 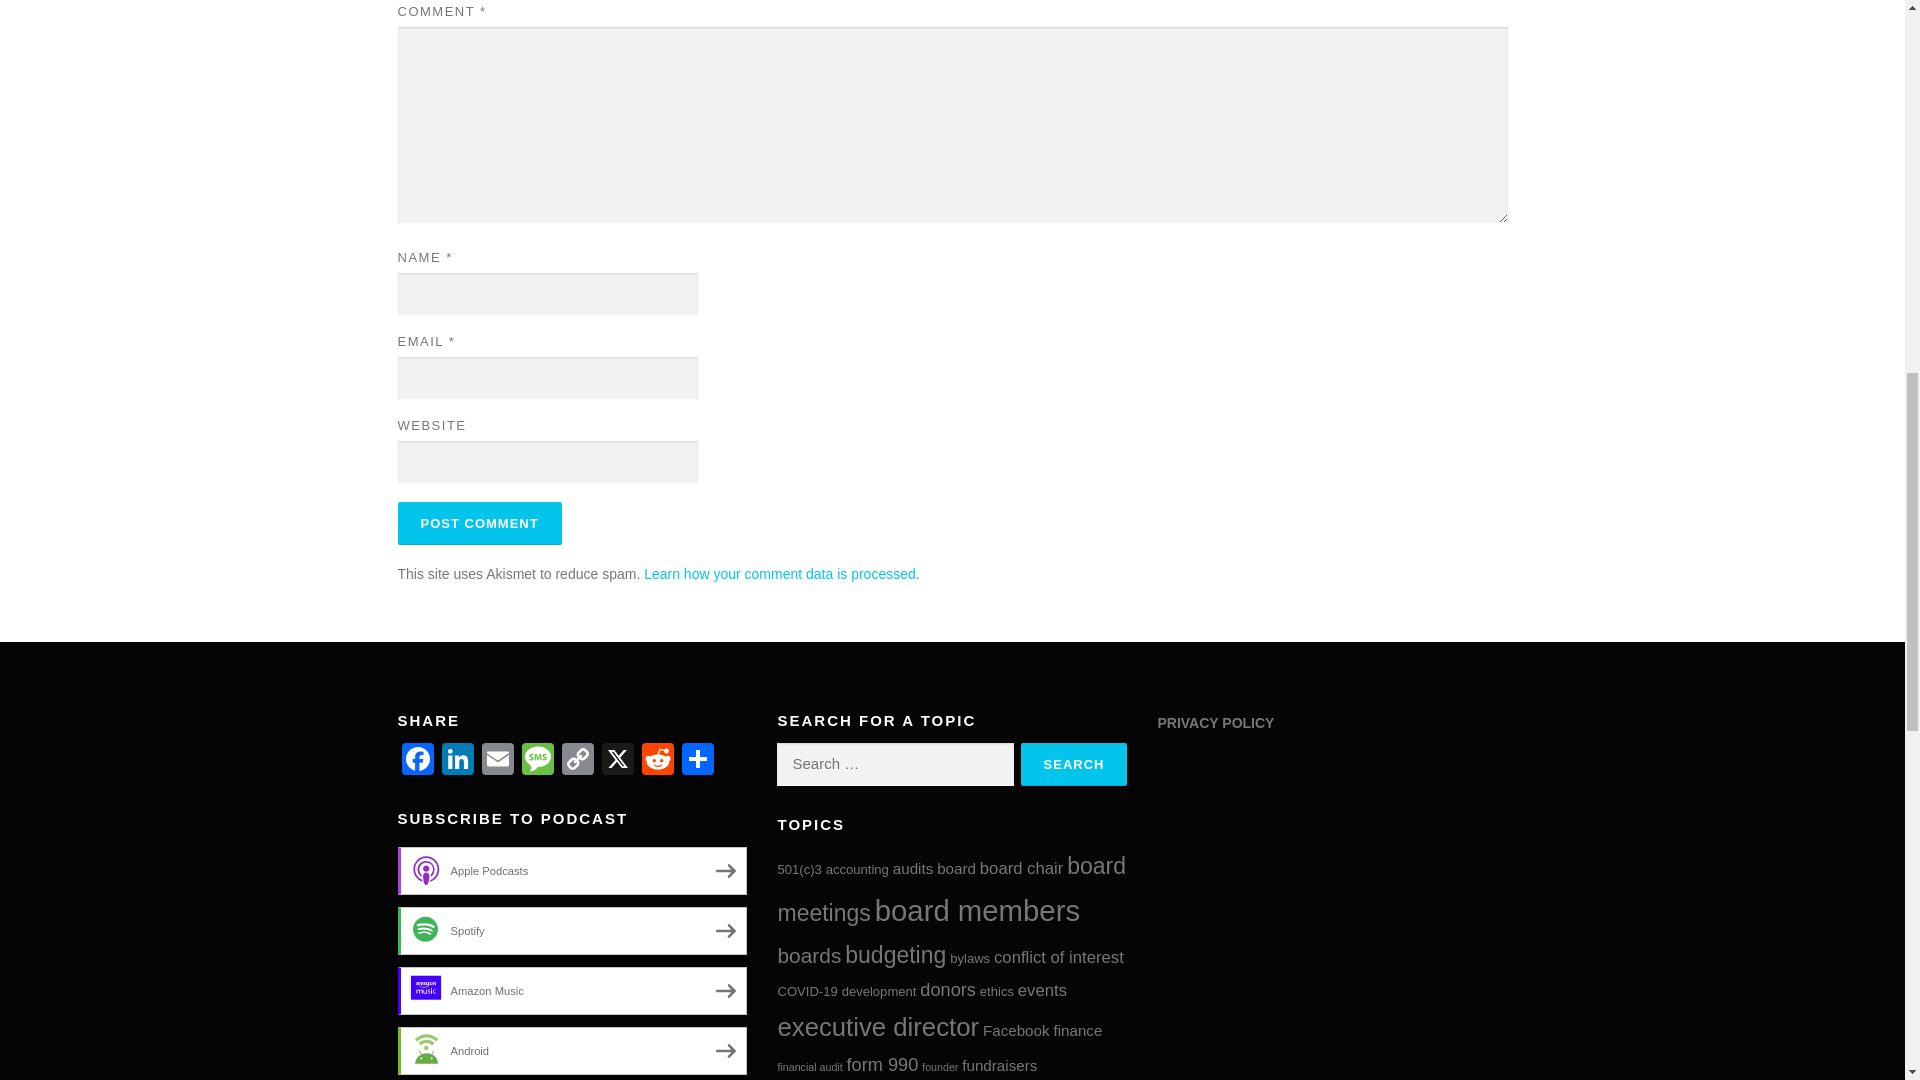 I want to click on Post Comment, so click(x=480, y=524).